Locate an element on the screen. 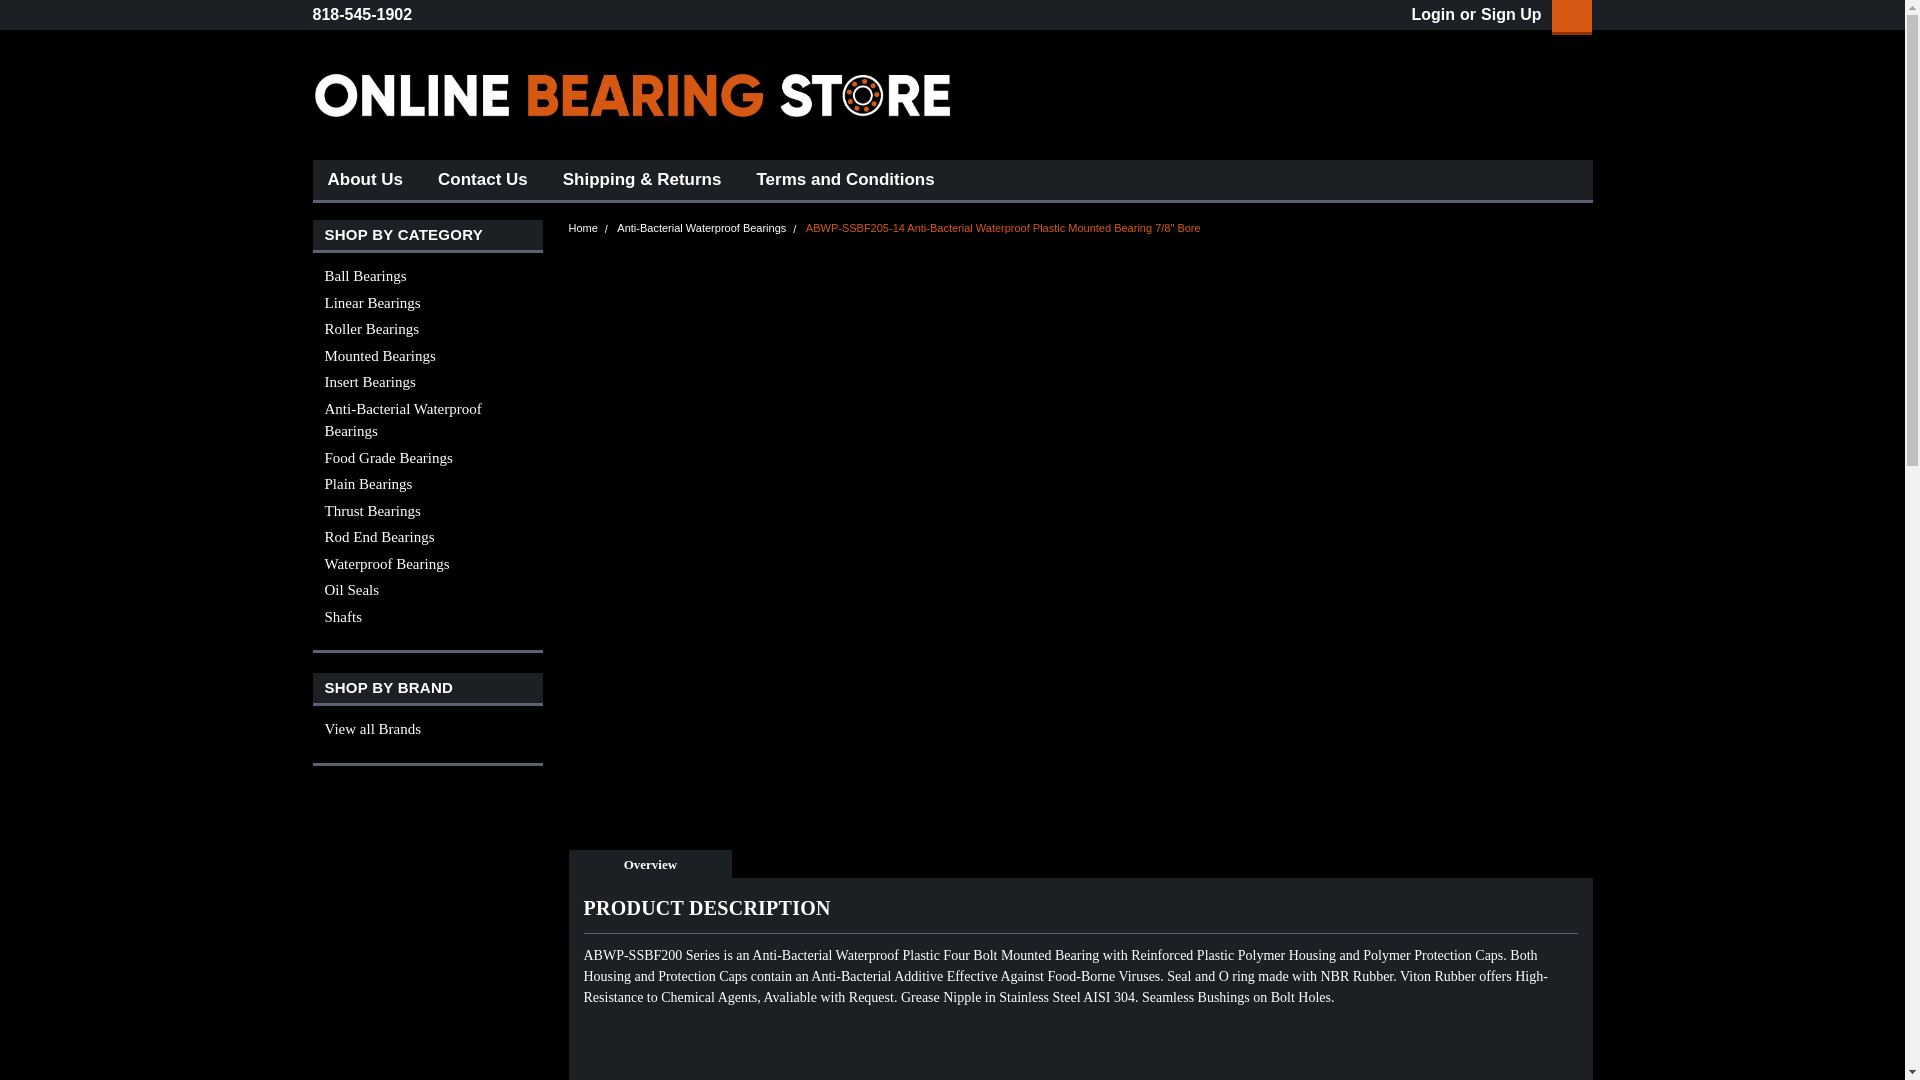 Image resolution: width=1920 pixels, height=1080 pixels. Sign Up is located at coordinates (1508, 15).